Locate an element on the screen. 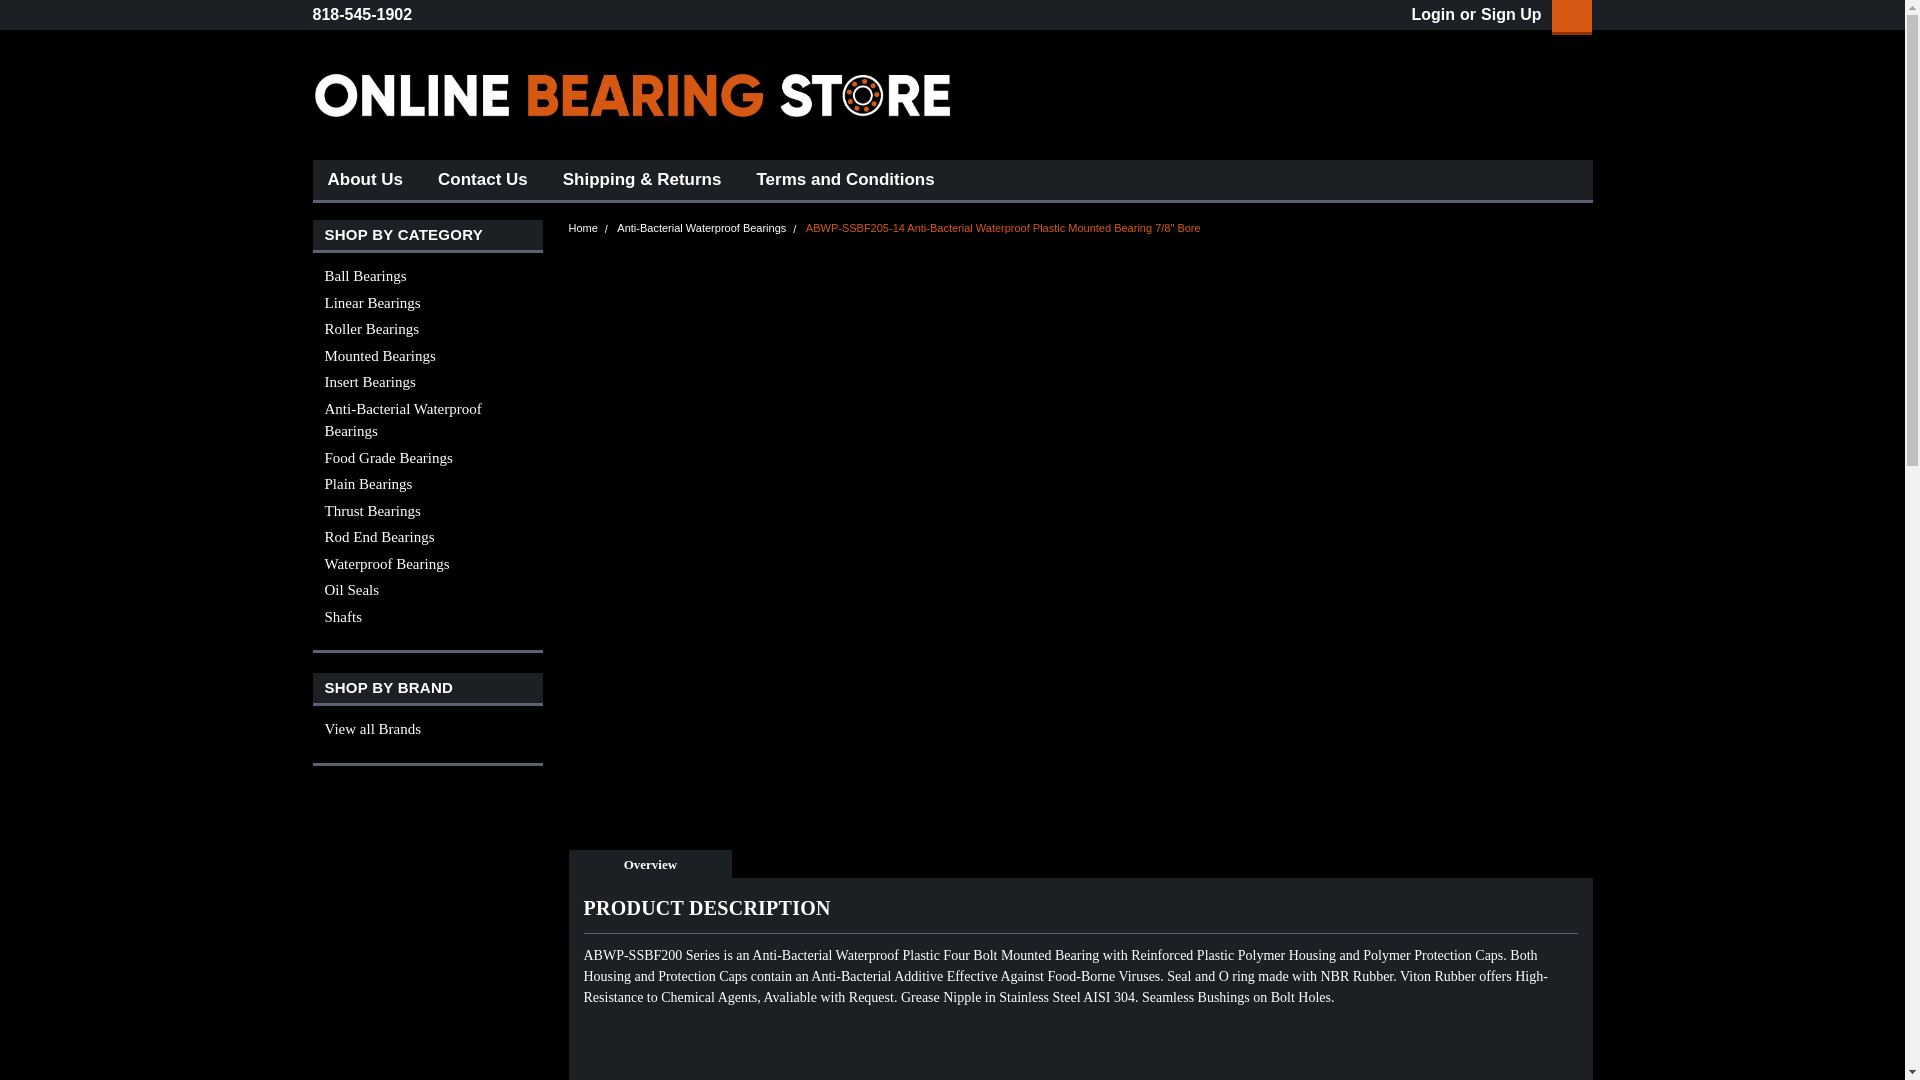 Image resolution: width=1920 pixels, height=1080 pixels. Sign Up is located at coordinates (1508, 15).